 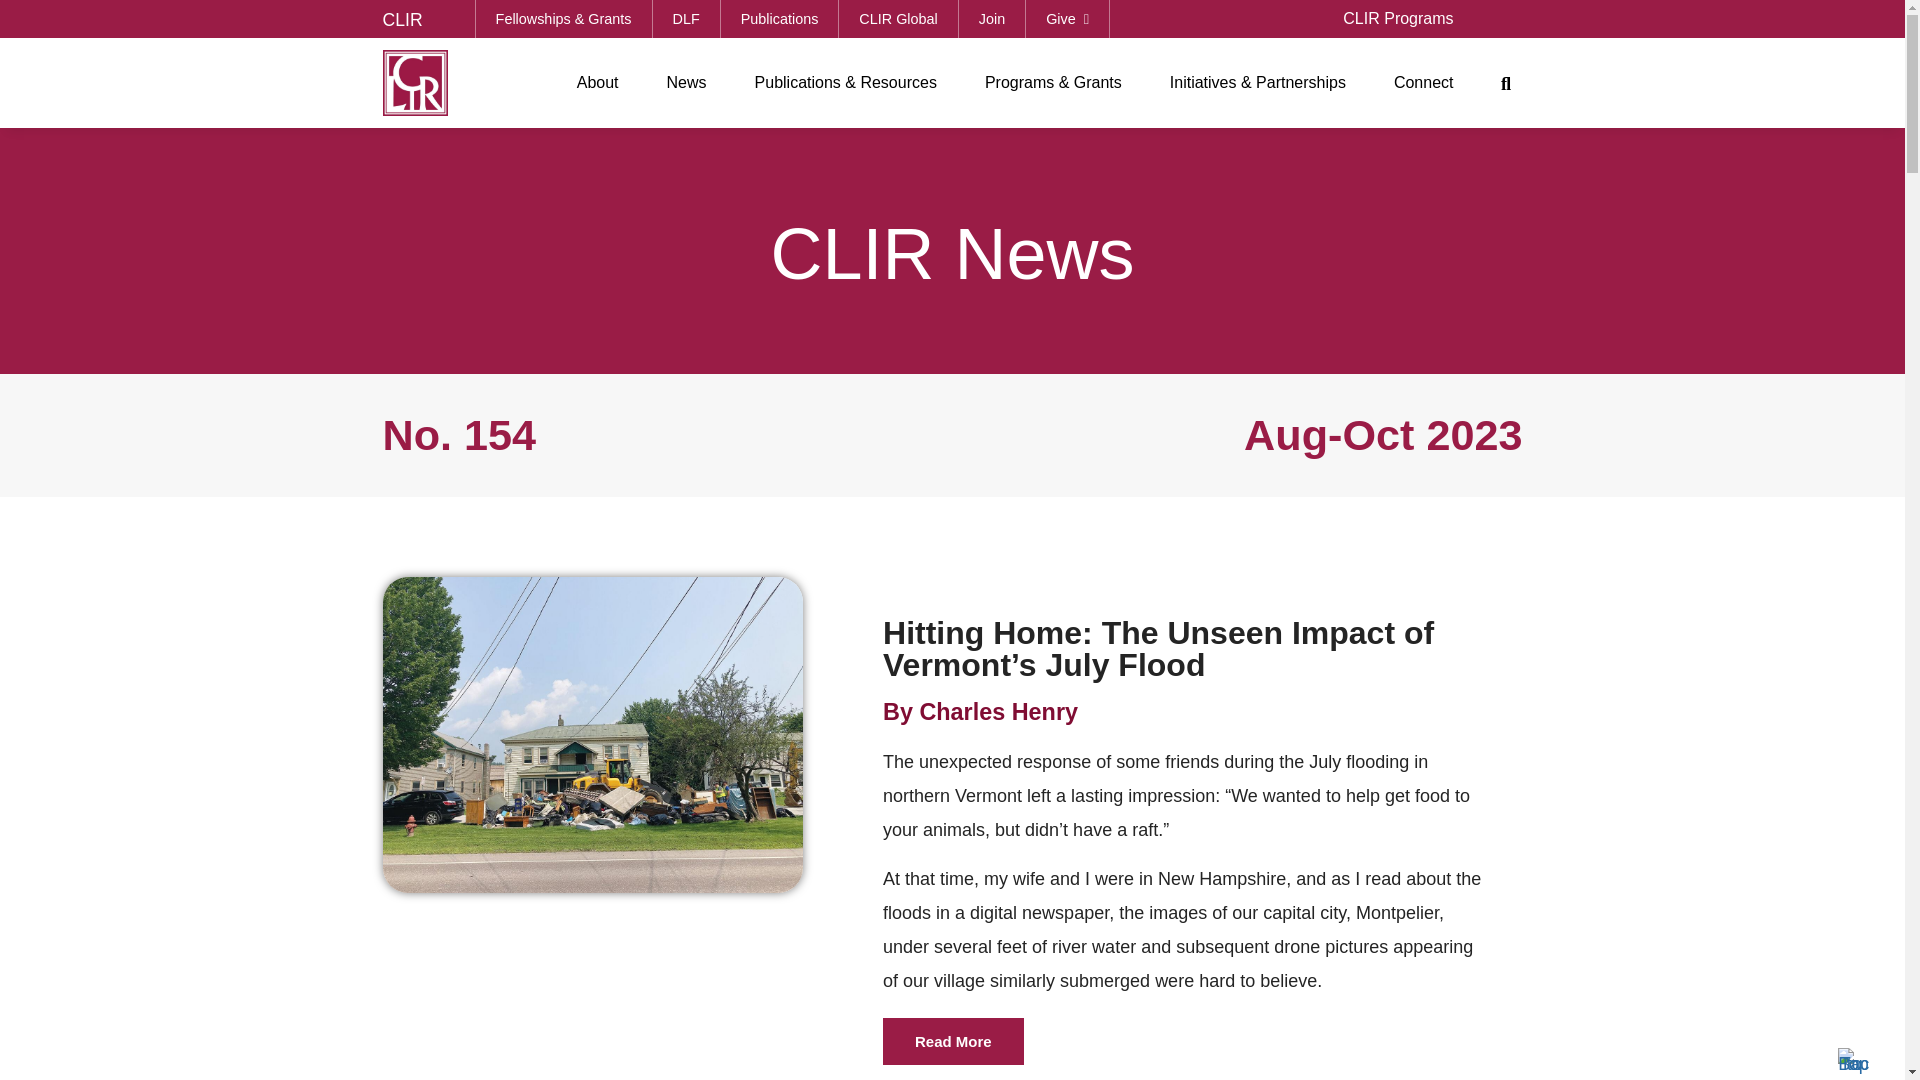 I want to click on CLIR, so click(x=402, y=20).